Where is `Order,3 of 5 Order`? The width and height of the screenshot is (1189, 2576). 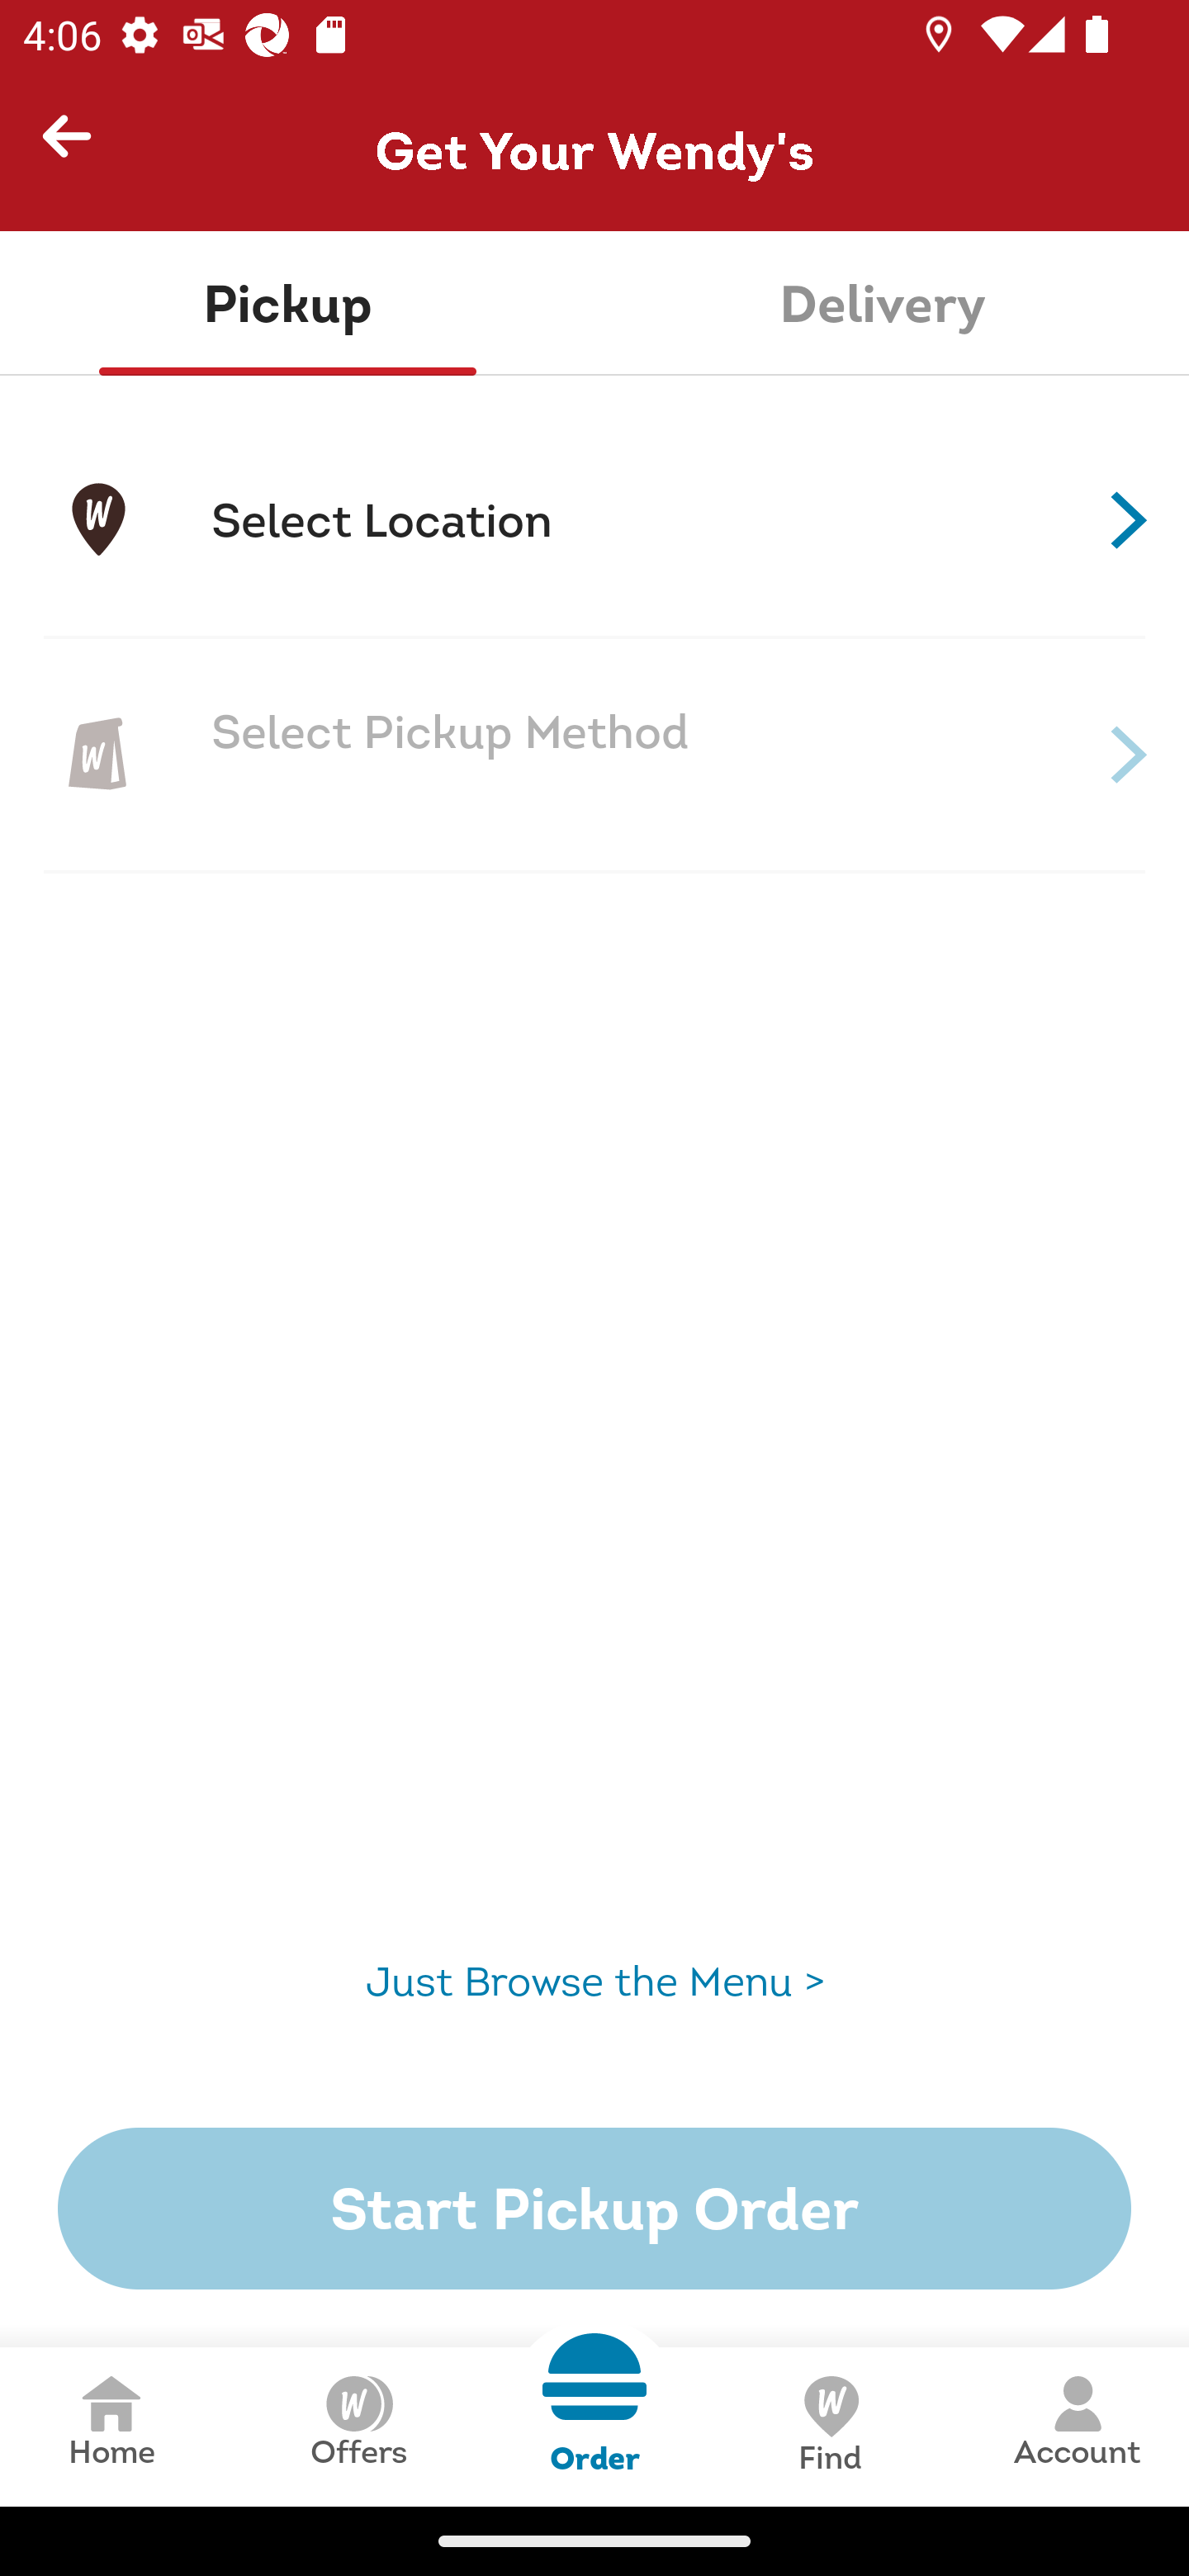
Order,3 of 5 Order is located at coordinates (594, 2404).